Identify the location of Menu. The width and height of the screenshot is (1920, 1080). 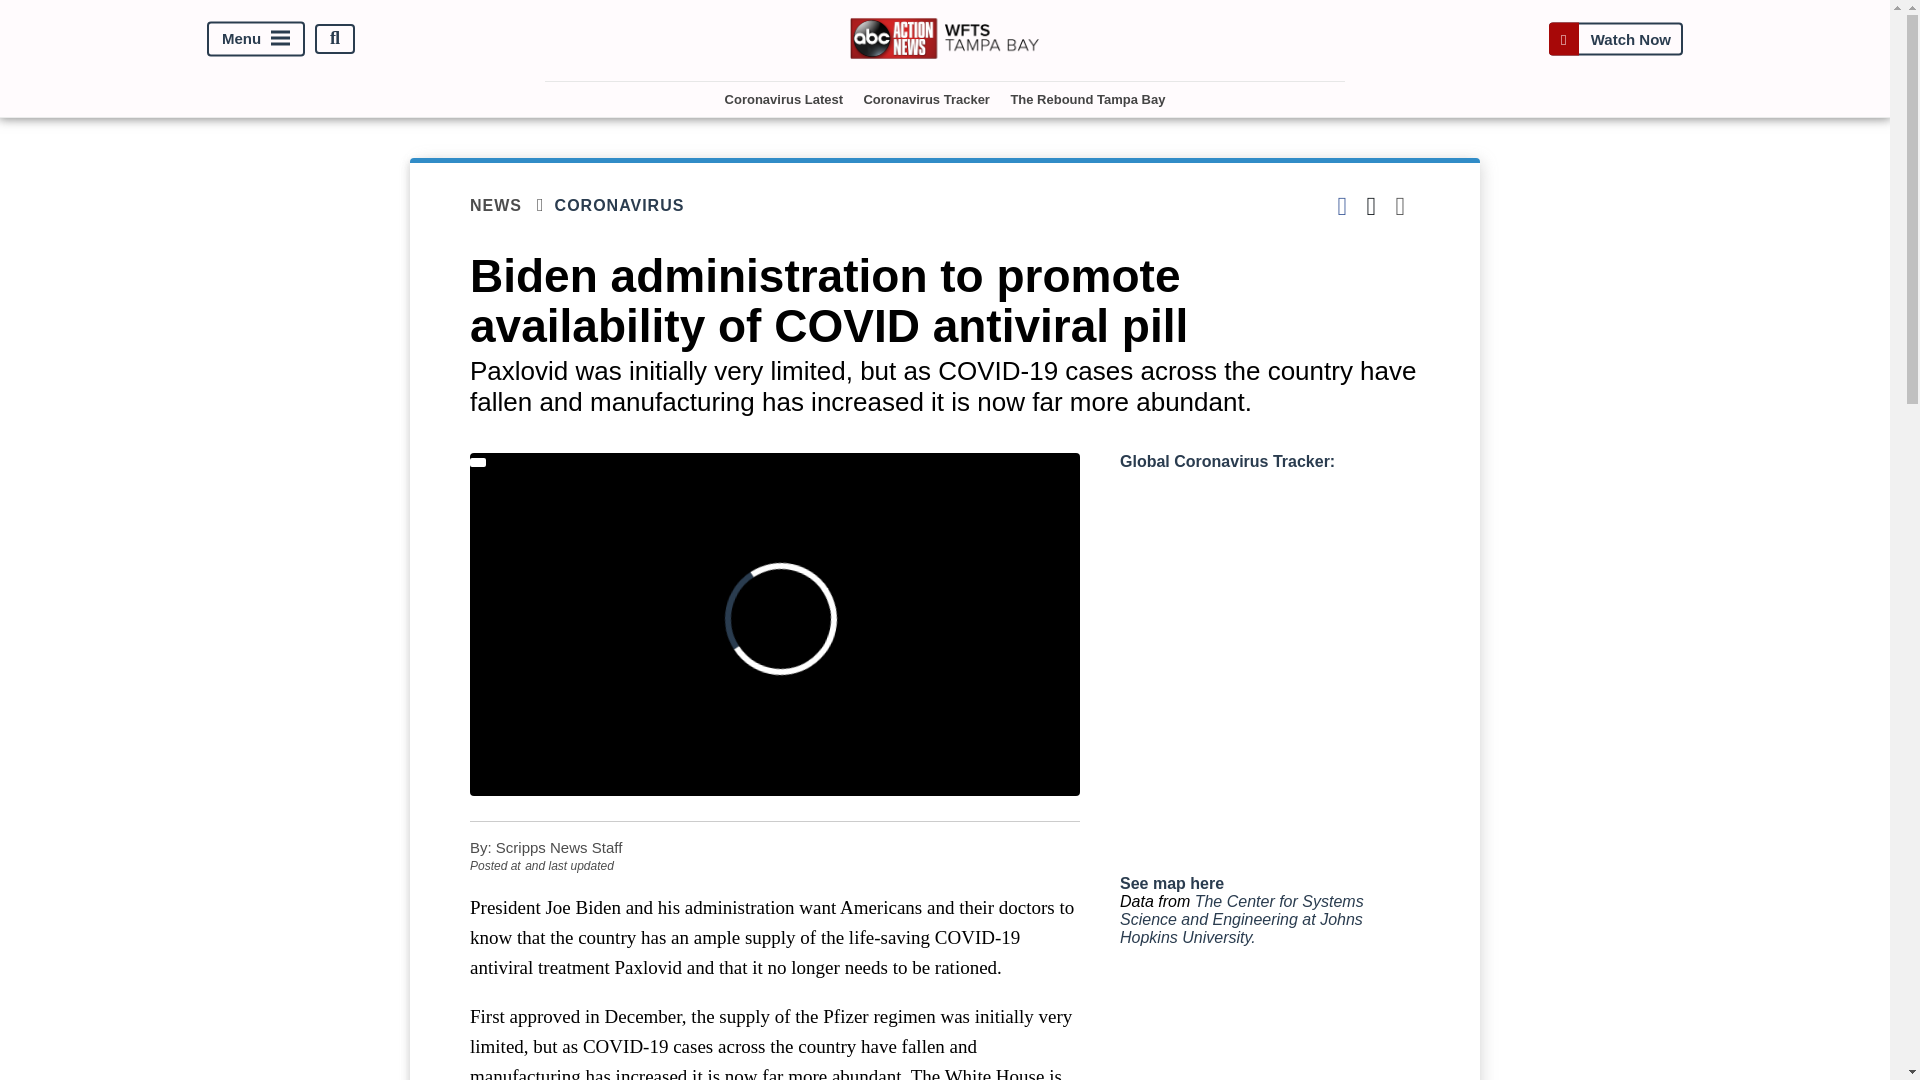
(256, 38).